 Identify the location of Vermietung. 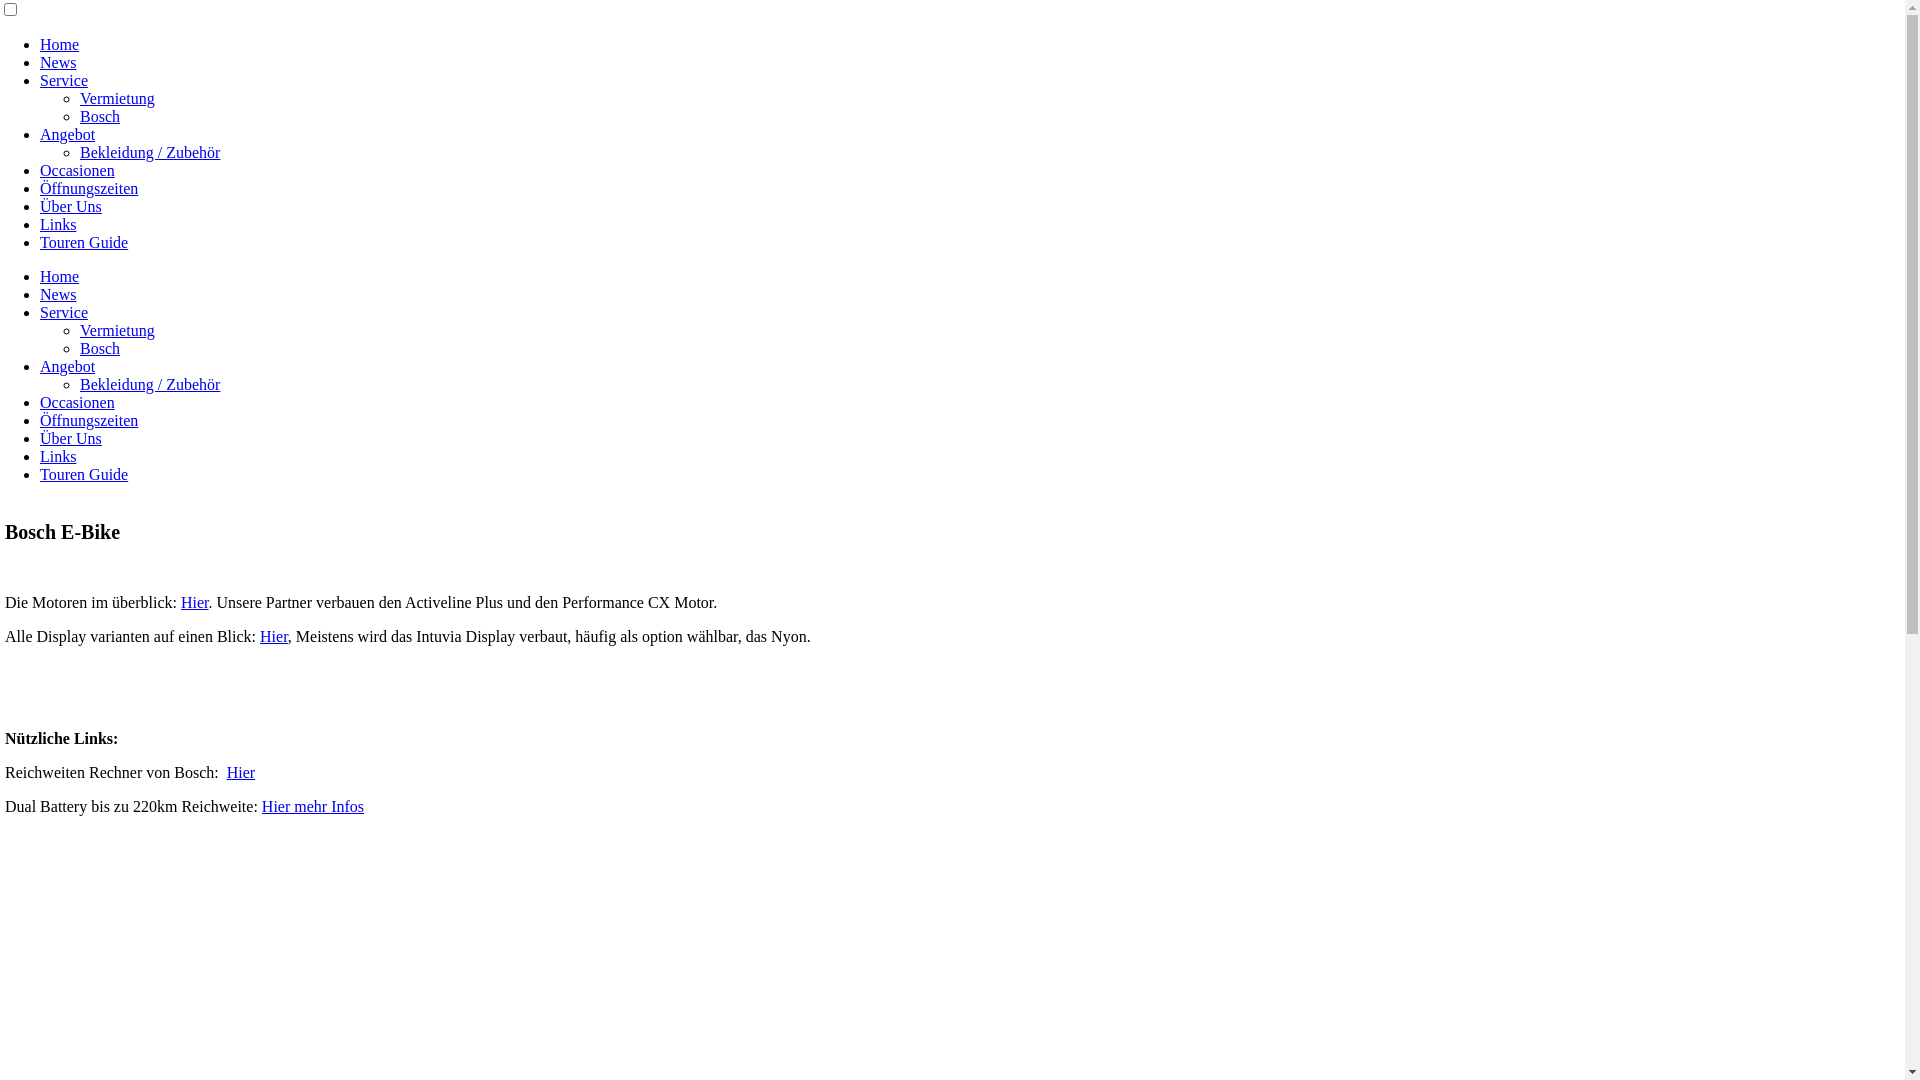
(118, 330).